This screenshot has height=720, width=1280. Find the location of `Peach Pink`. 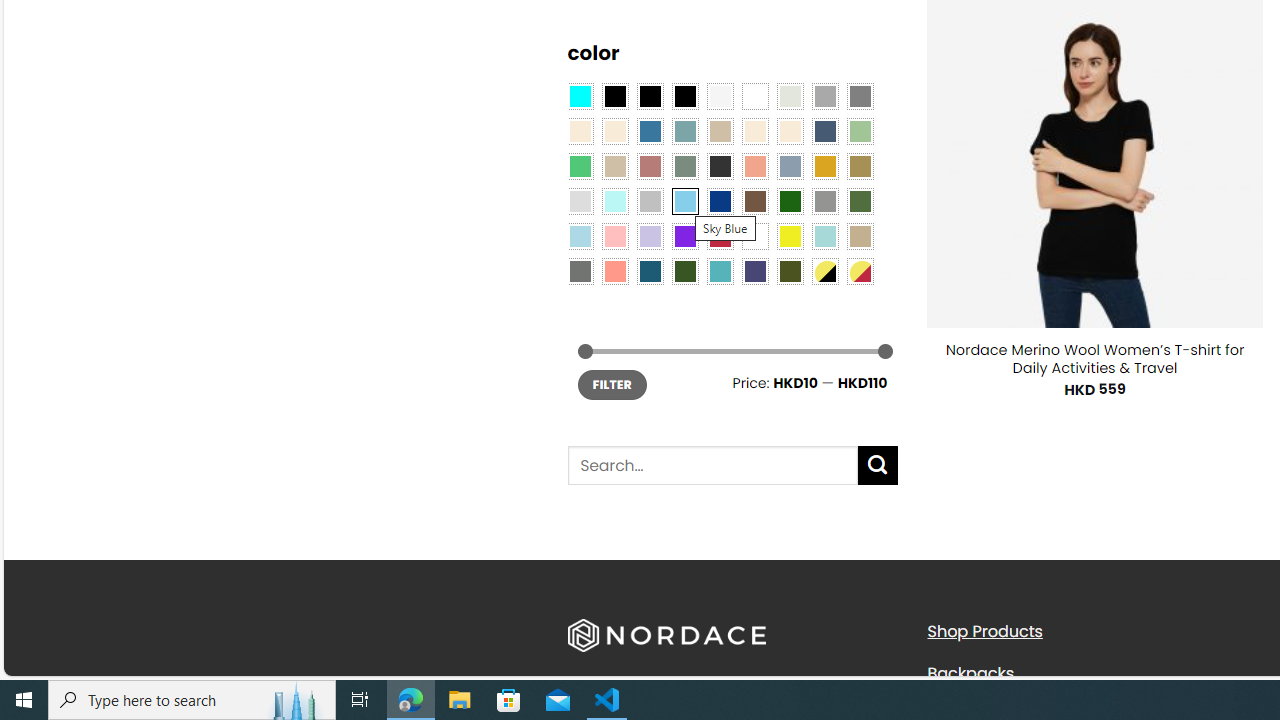

Peach Pink is located at coordinates (614, 270).